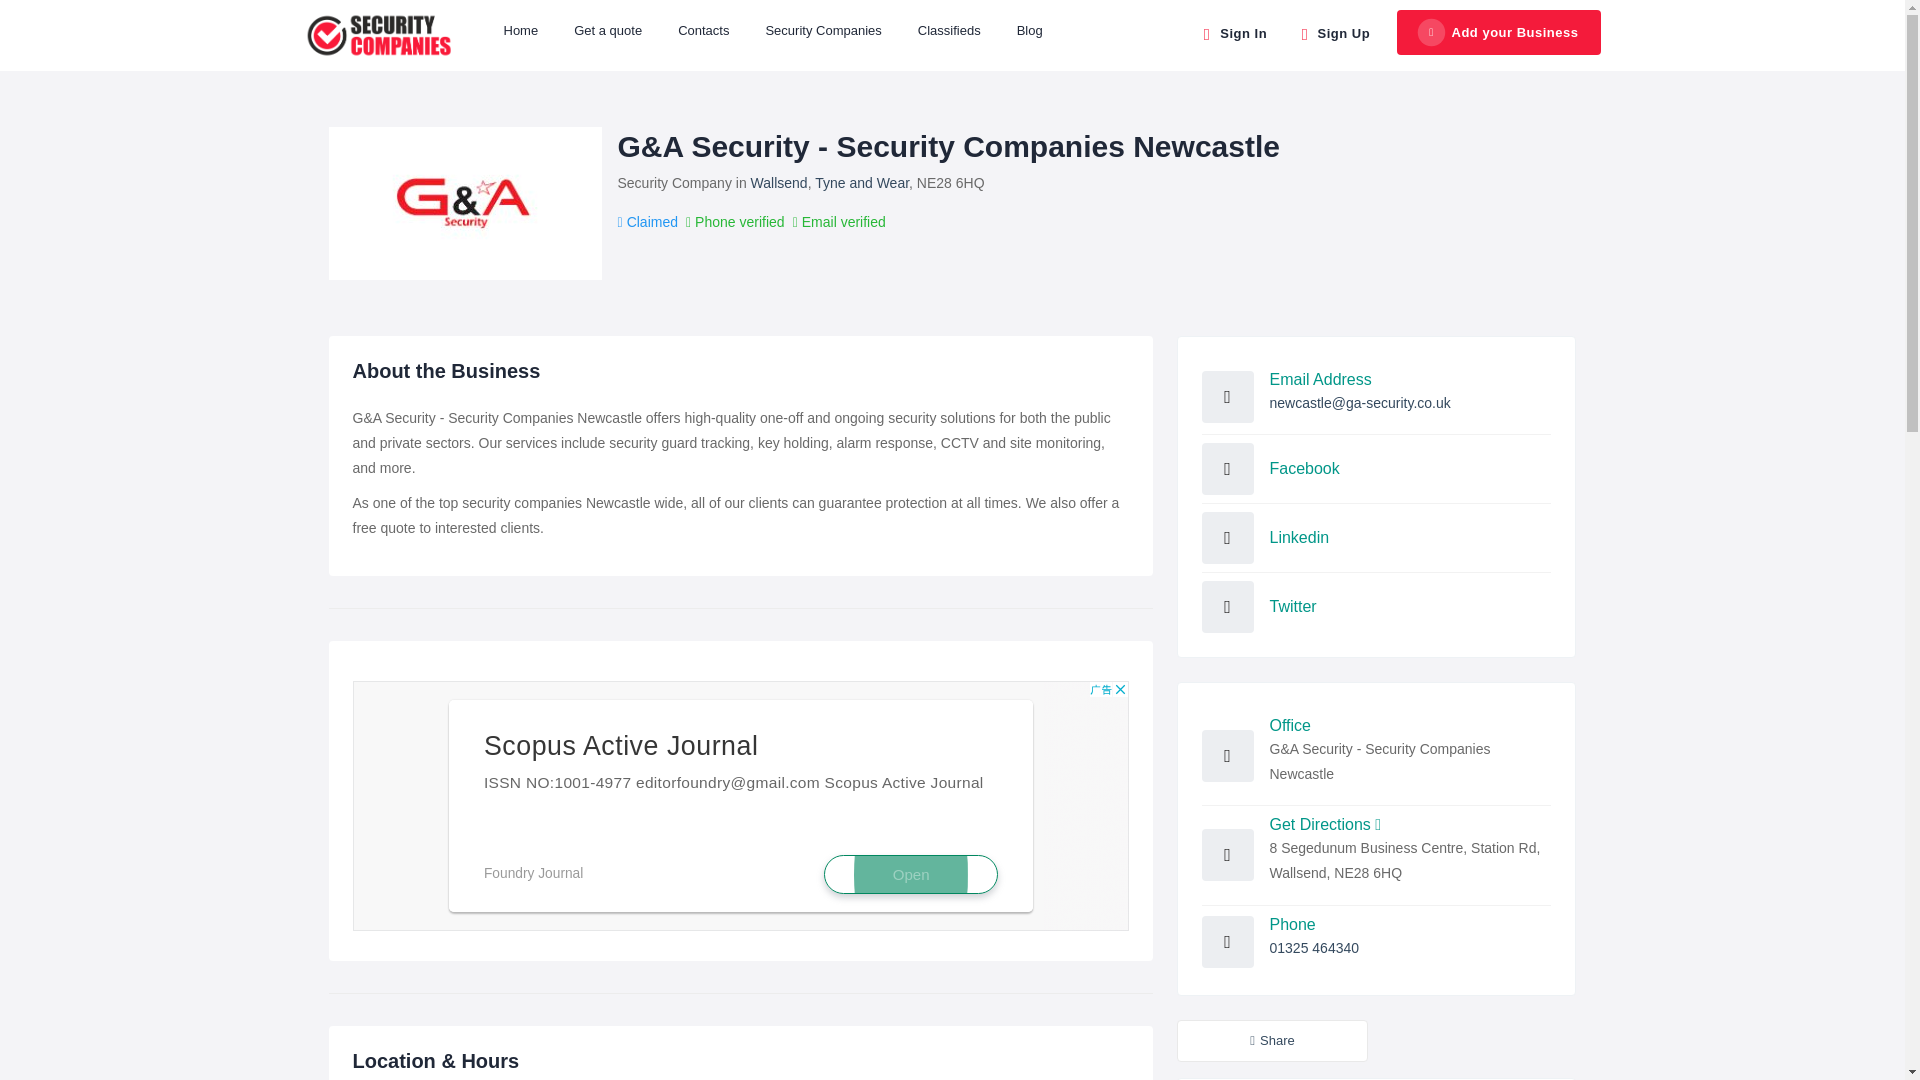 The width and height of the screenshot is (1920, 1080). I want to click on Sign Up, so click(1333, 32).